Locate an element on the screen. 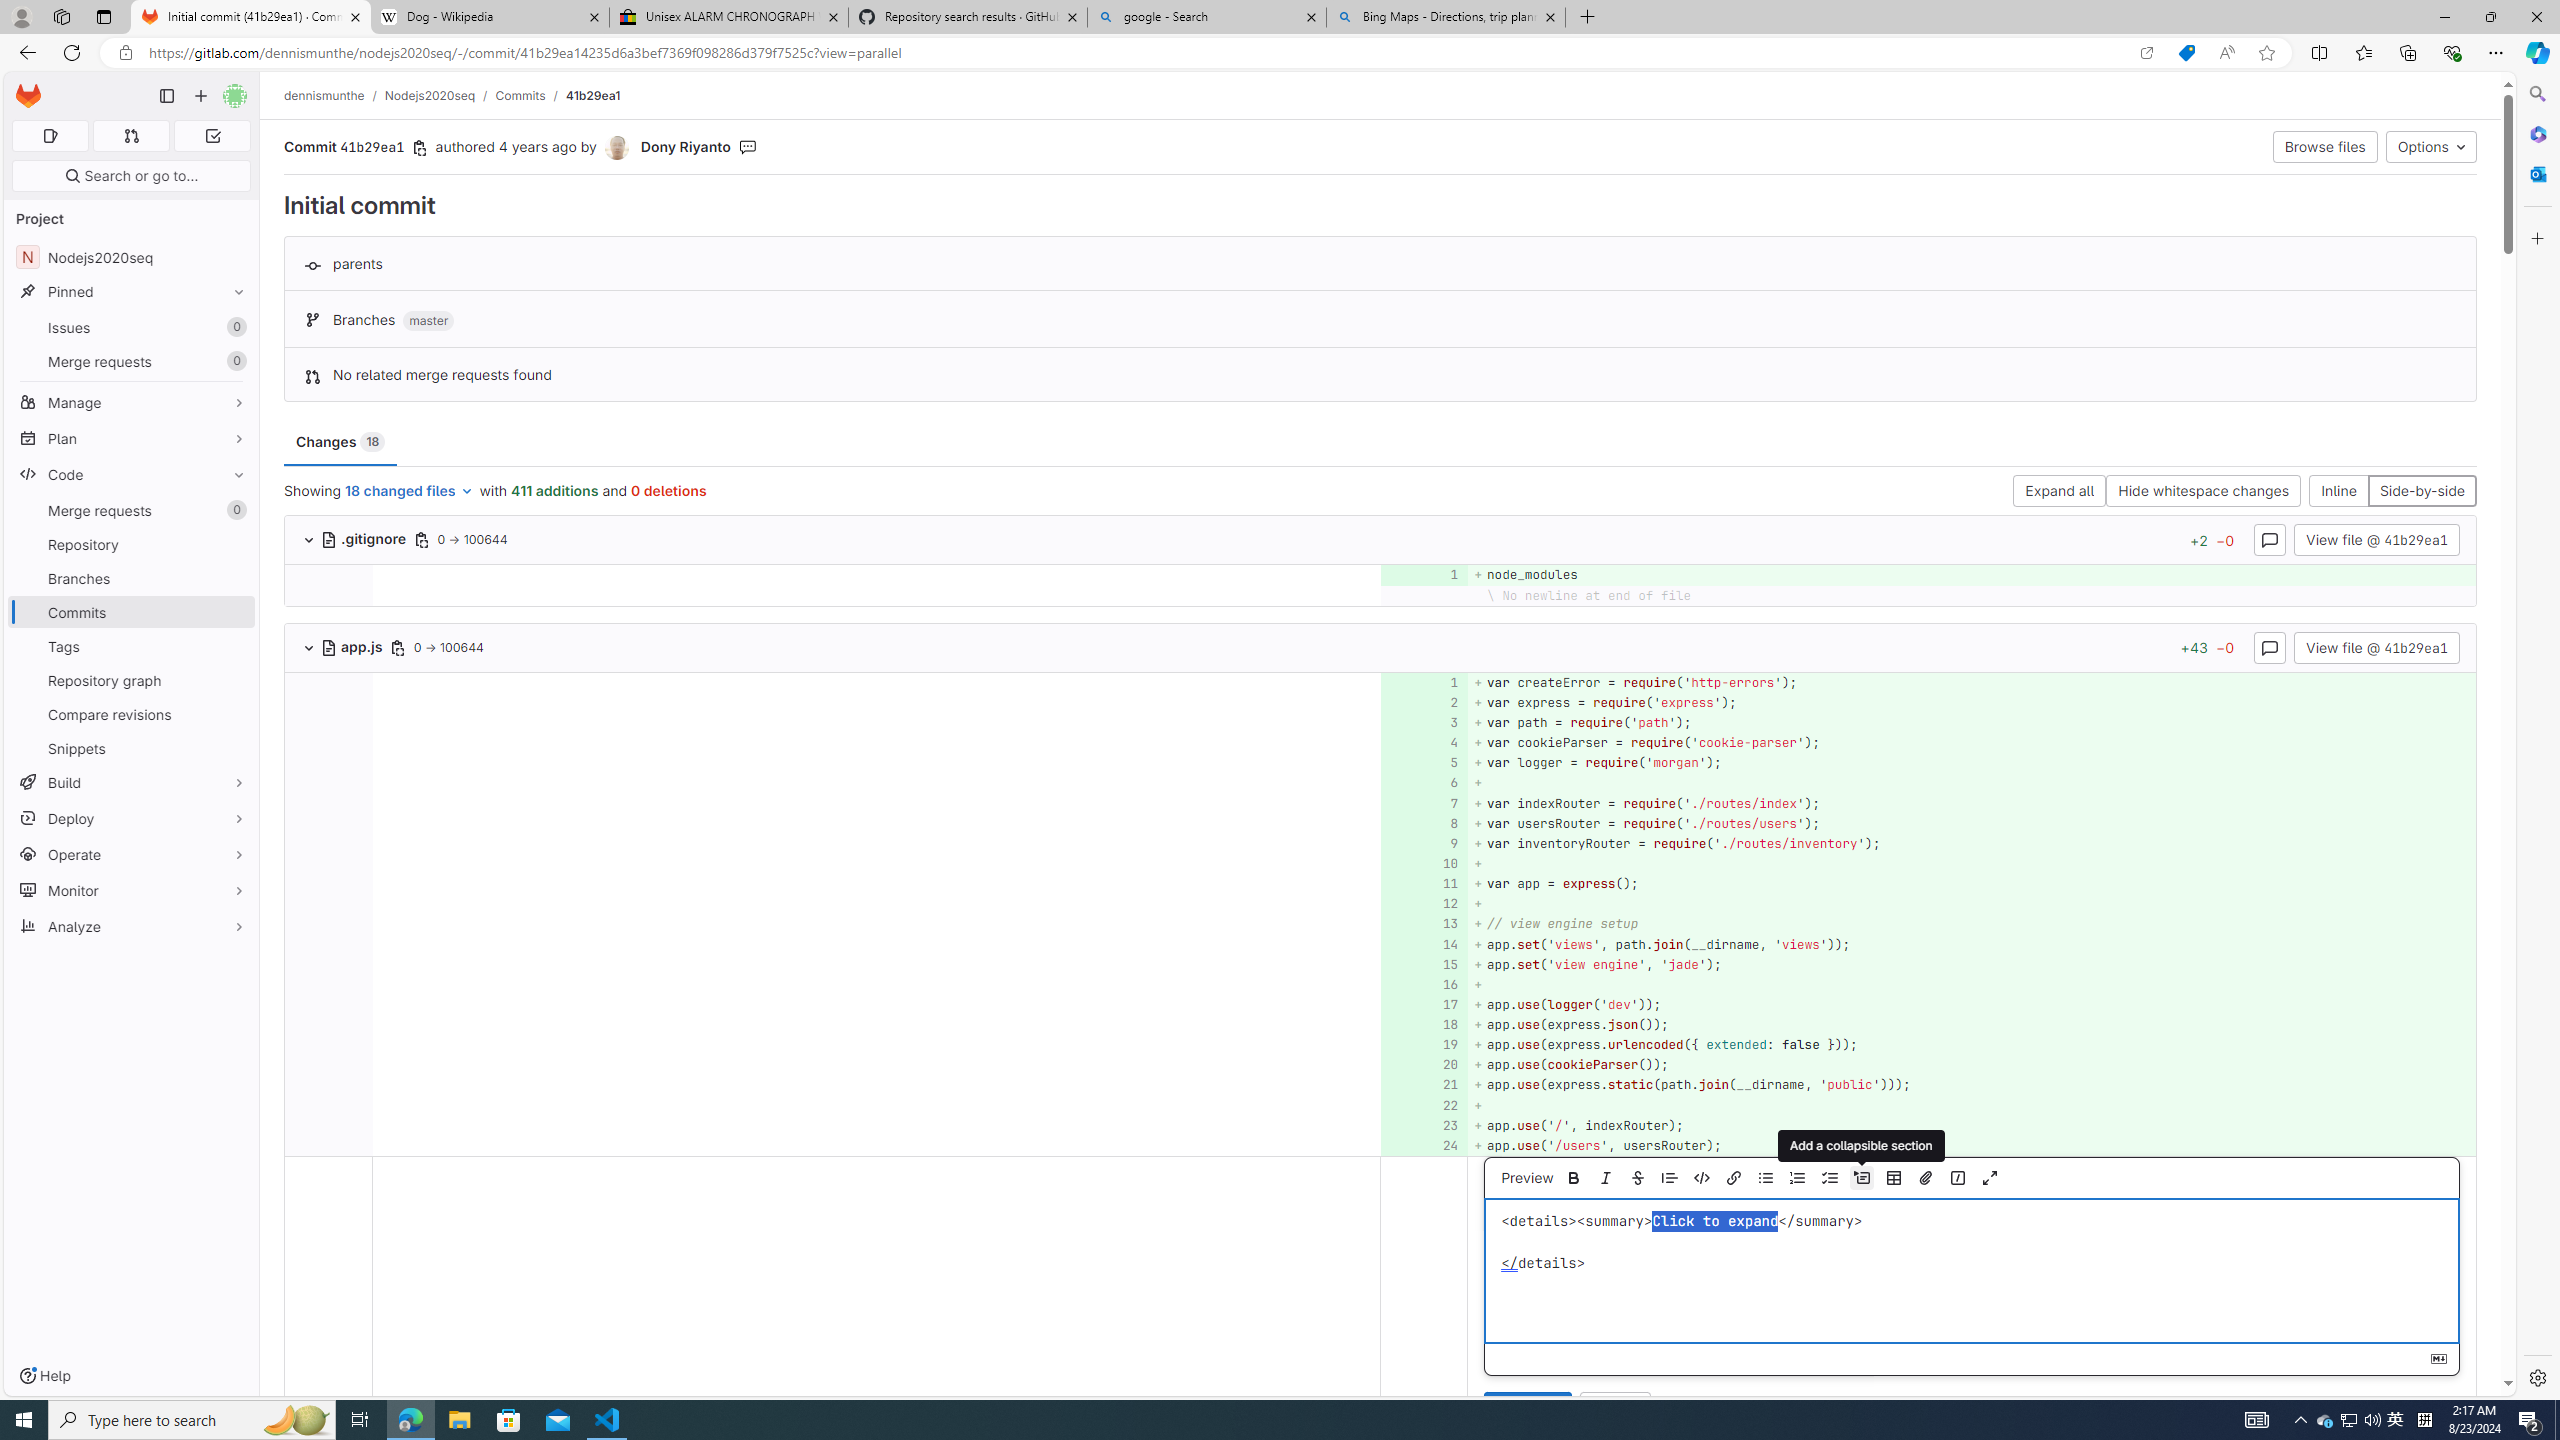 Image resolution: width=2560 pixels, height=1440 pixels. Analyze is located at coordinates (132, 926).